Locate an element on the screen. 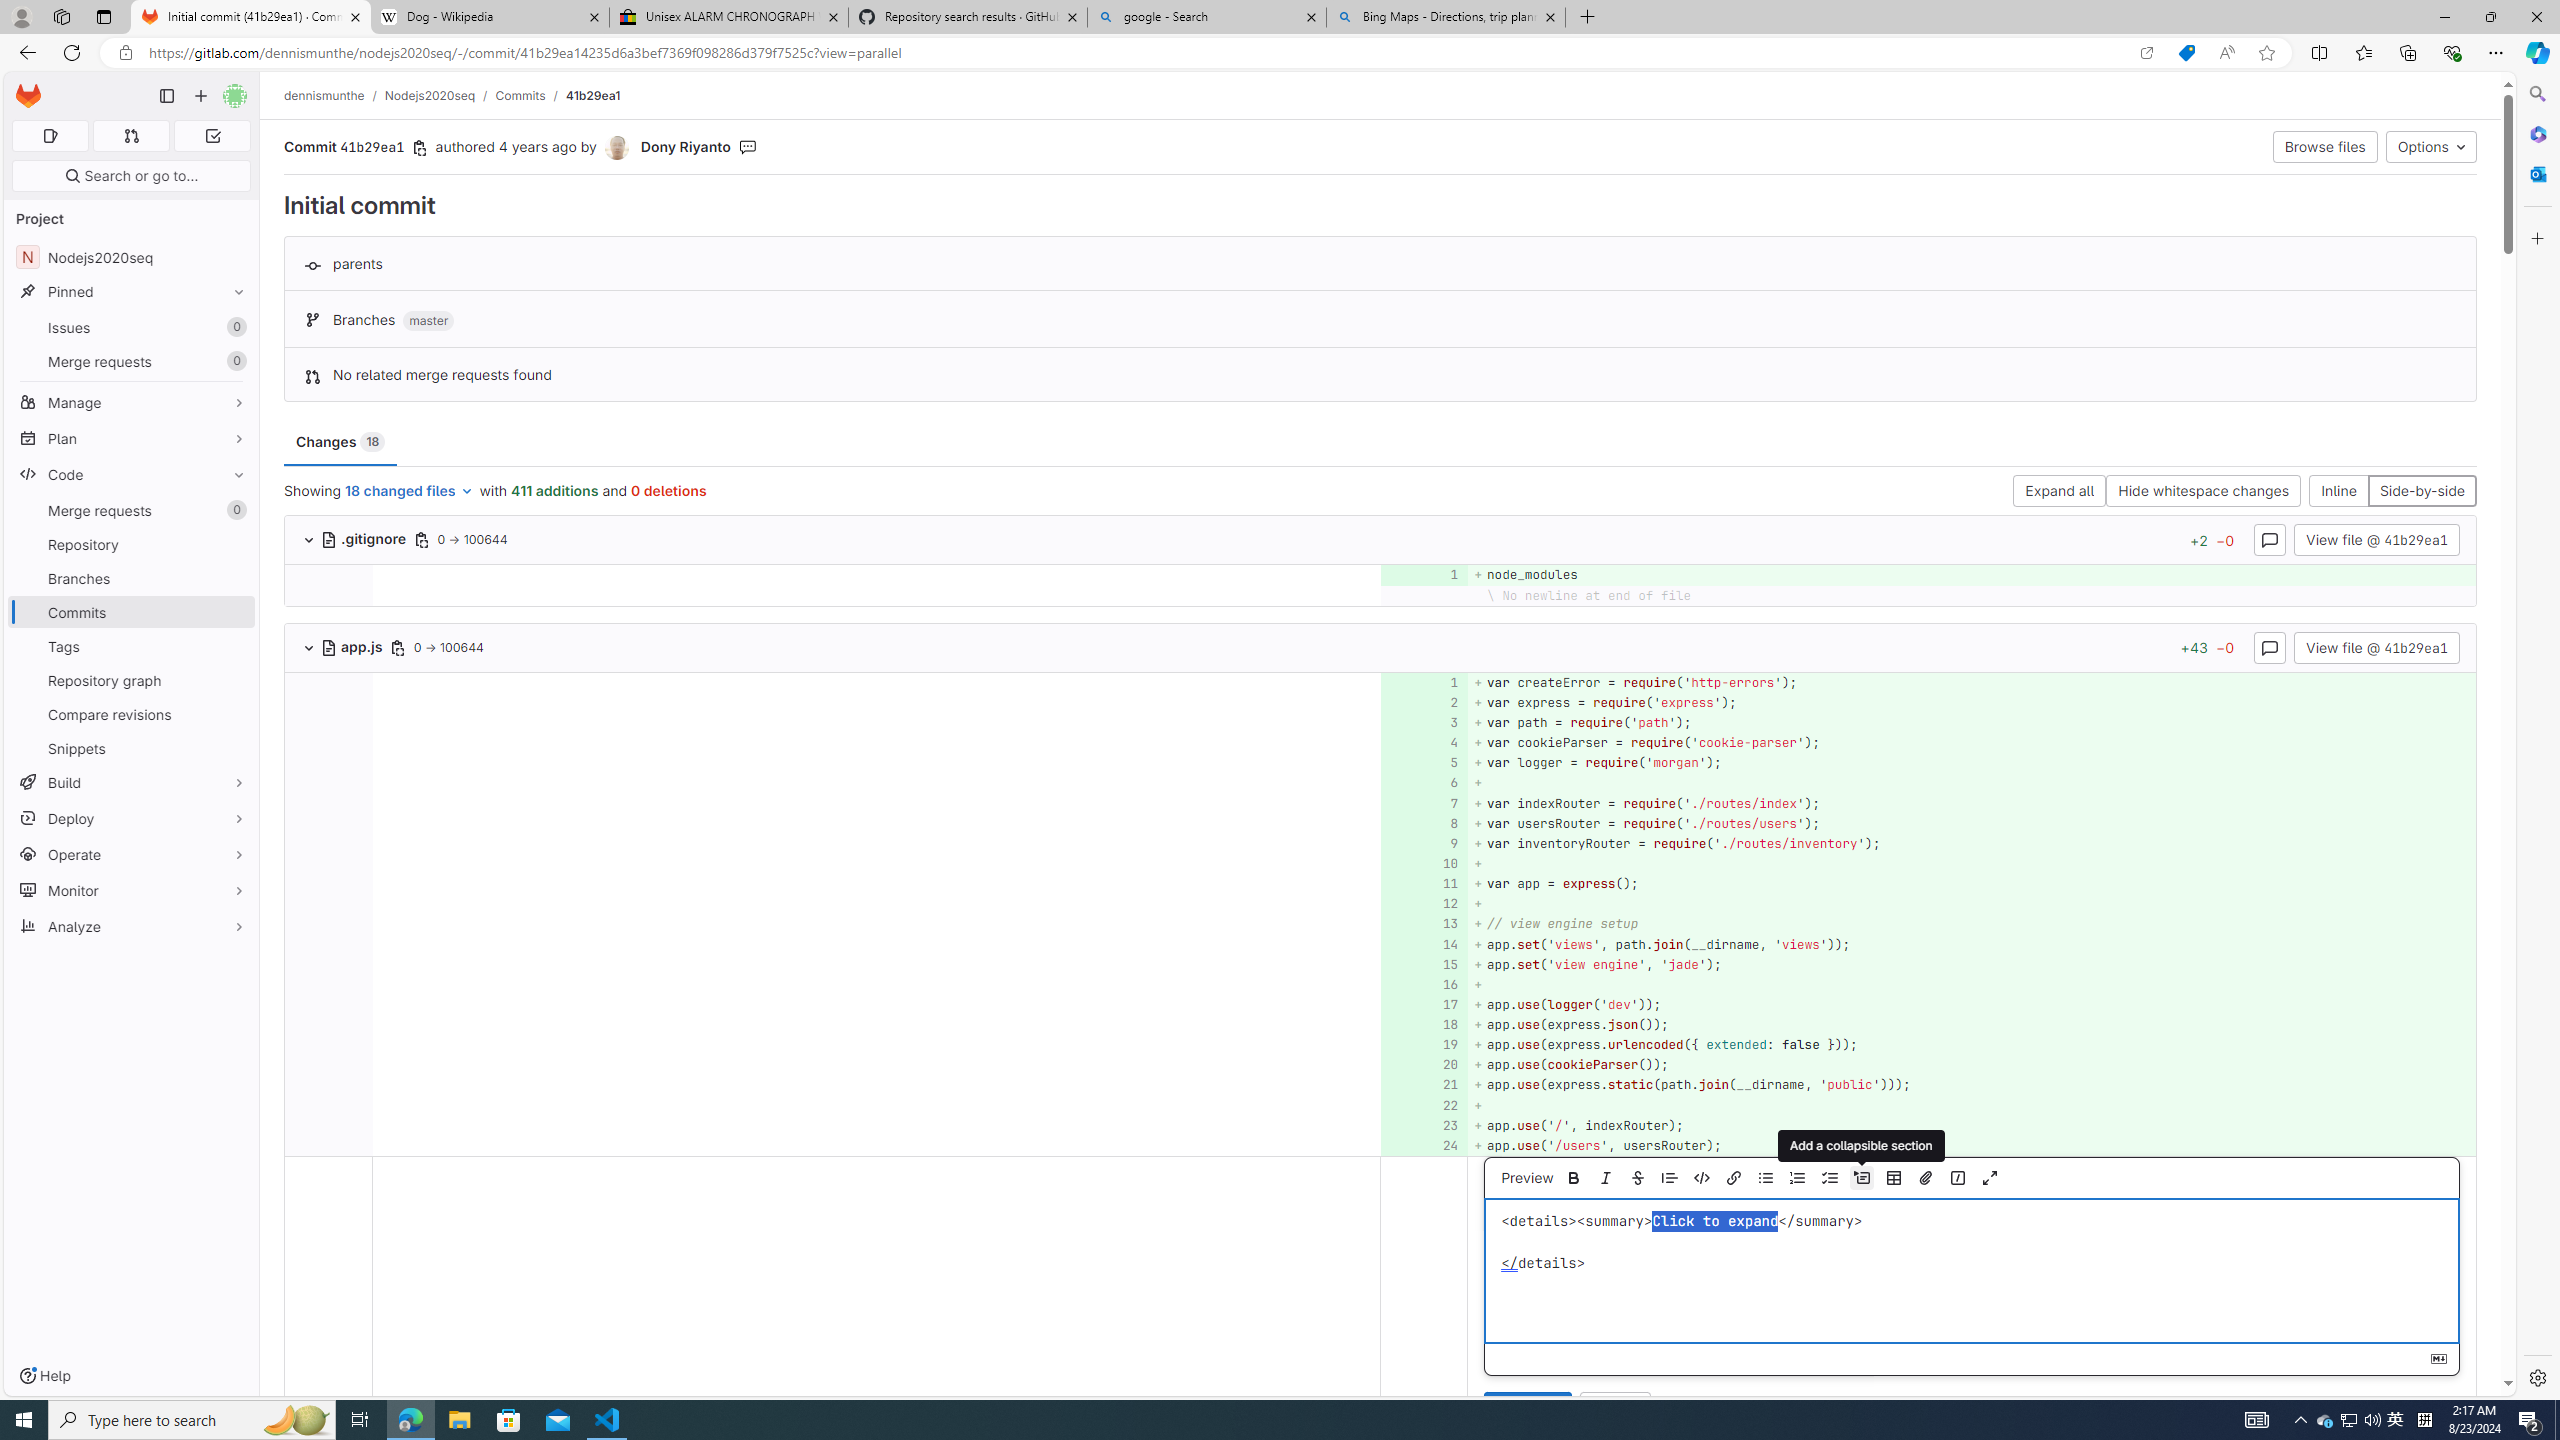 Image resolution: width=2560 pixels, height=1440 pixels. Analyze is located at coordinates (132, 926).